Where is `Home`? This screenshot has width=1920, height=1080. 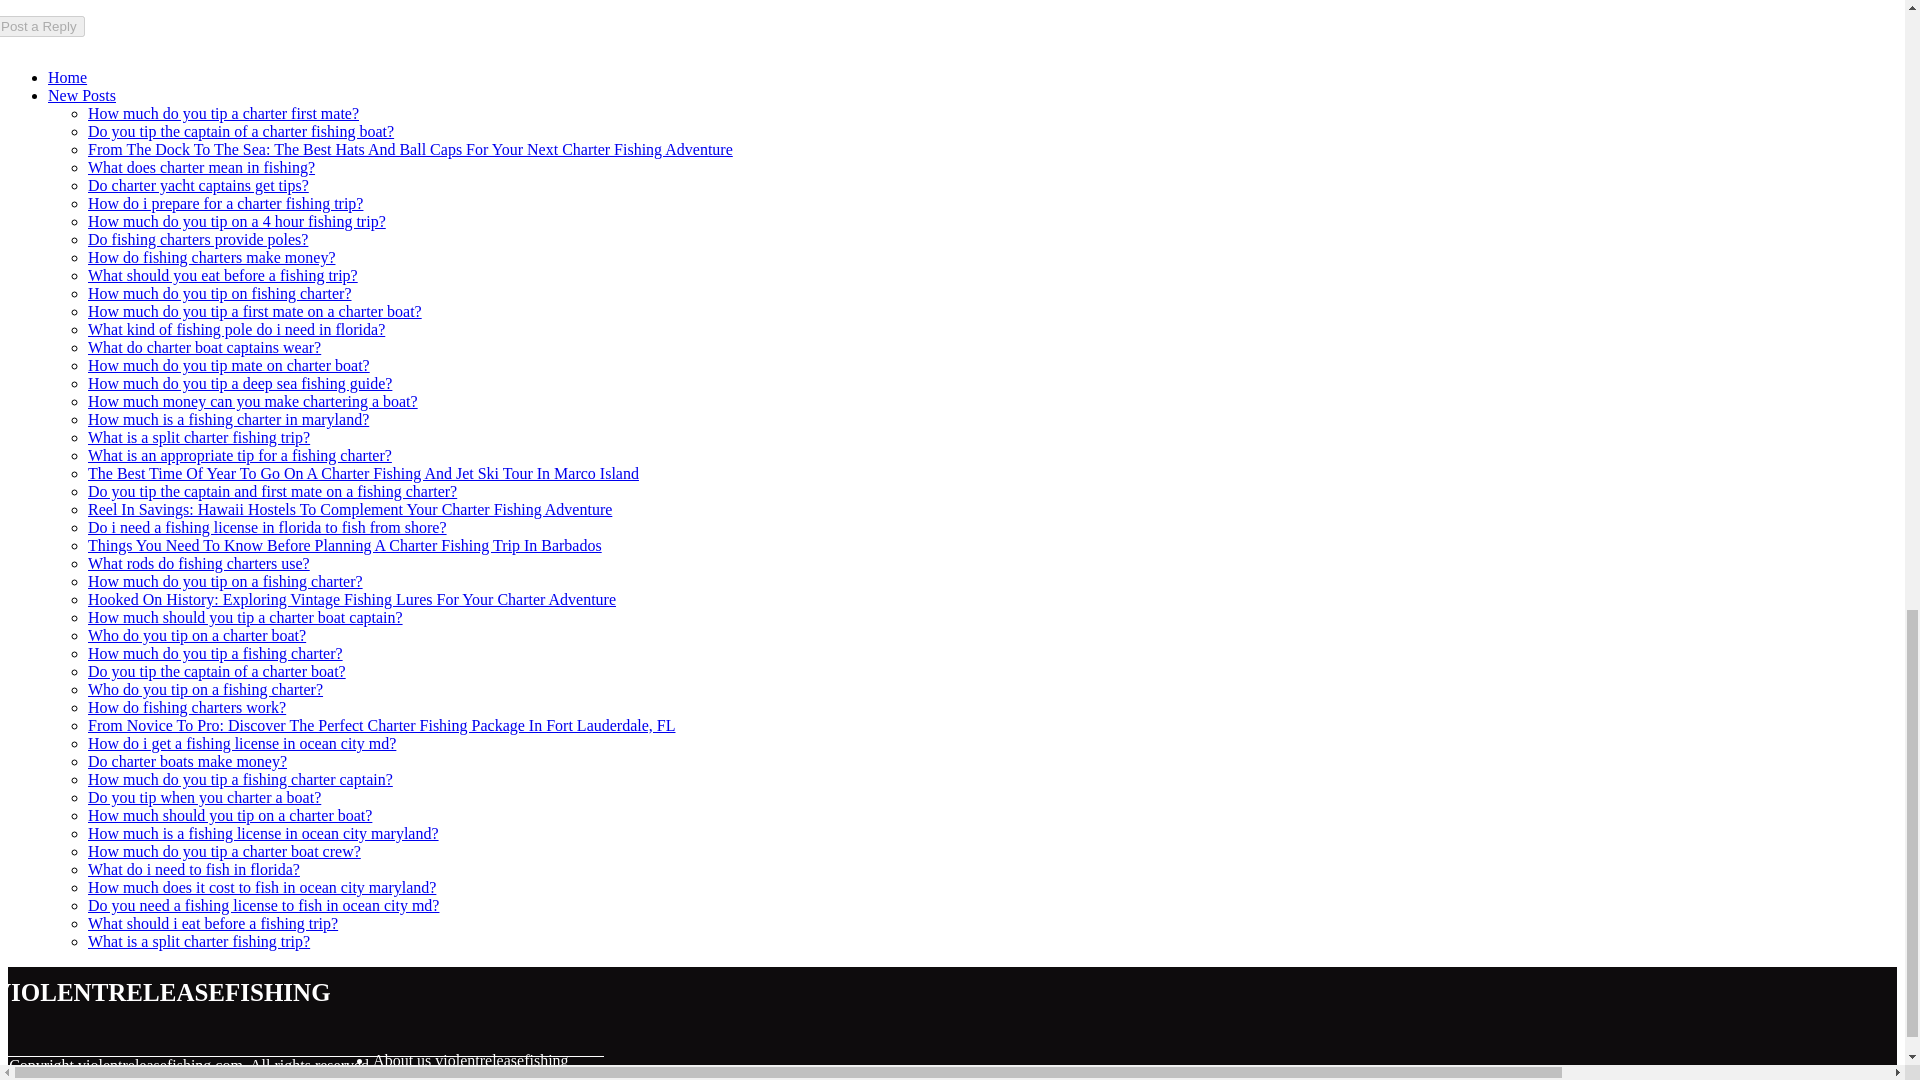
Home is located at coordinates (67, 78).